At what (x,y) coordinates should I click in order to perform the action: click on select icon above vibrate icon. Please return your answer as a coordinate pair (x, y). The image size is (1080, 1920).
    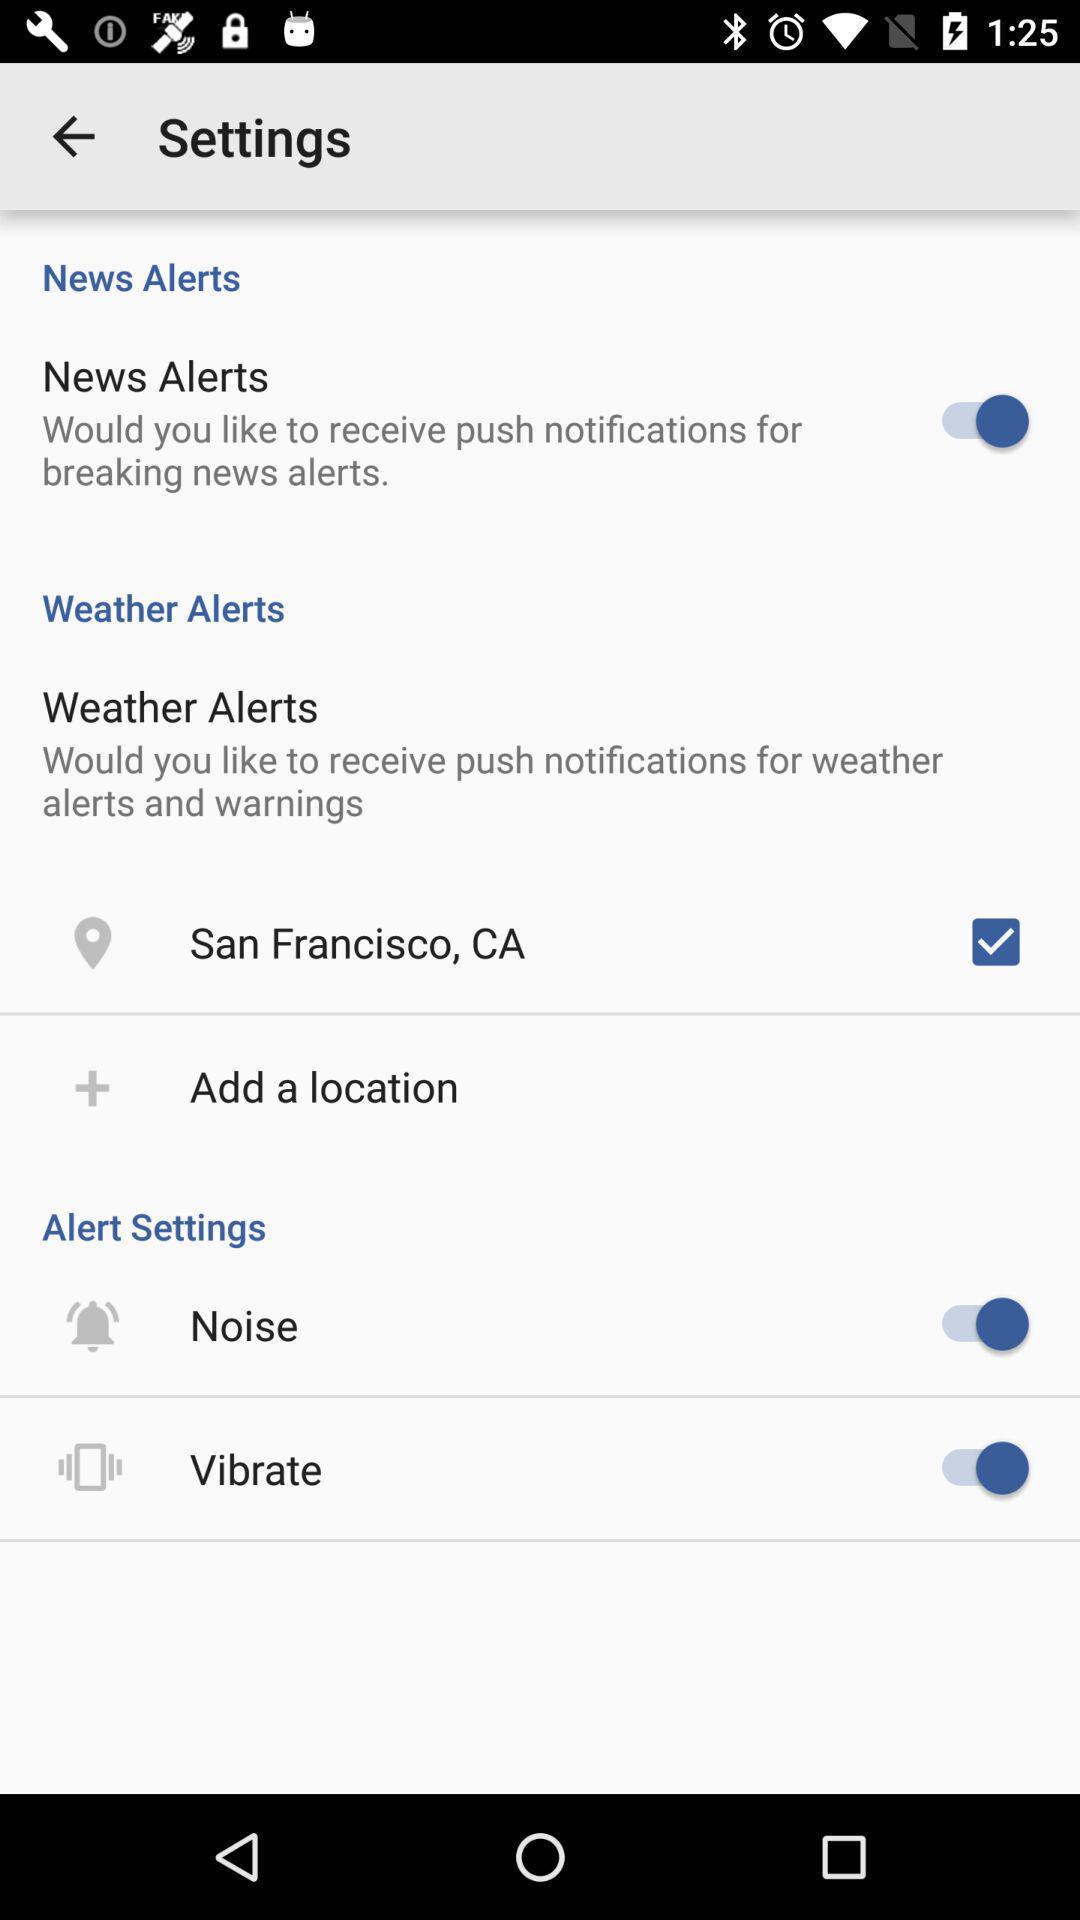
    Looking at the image, I should click on (244, 1324).